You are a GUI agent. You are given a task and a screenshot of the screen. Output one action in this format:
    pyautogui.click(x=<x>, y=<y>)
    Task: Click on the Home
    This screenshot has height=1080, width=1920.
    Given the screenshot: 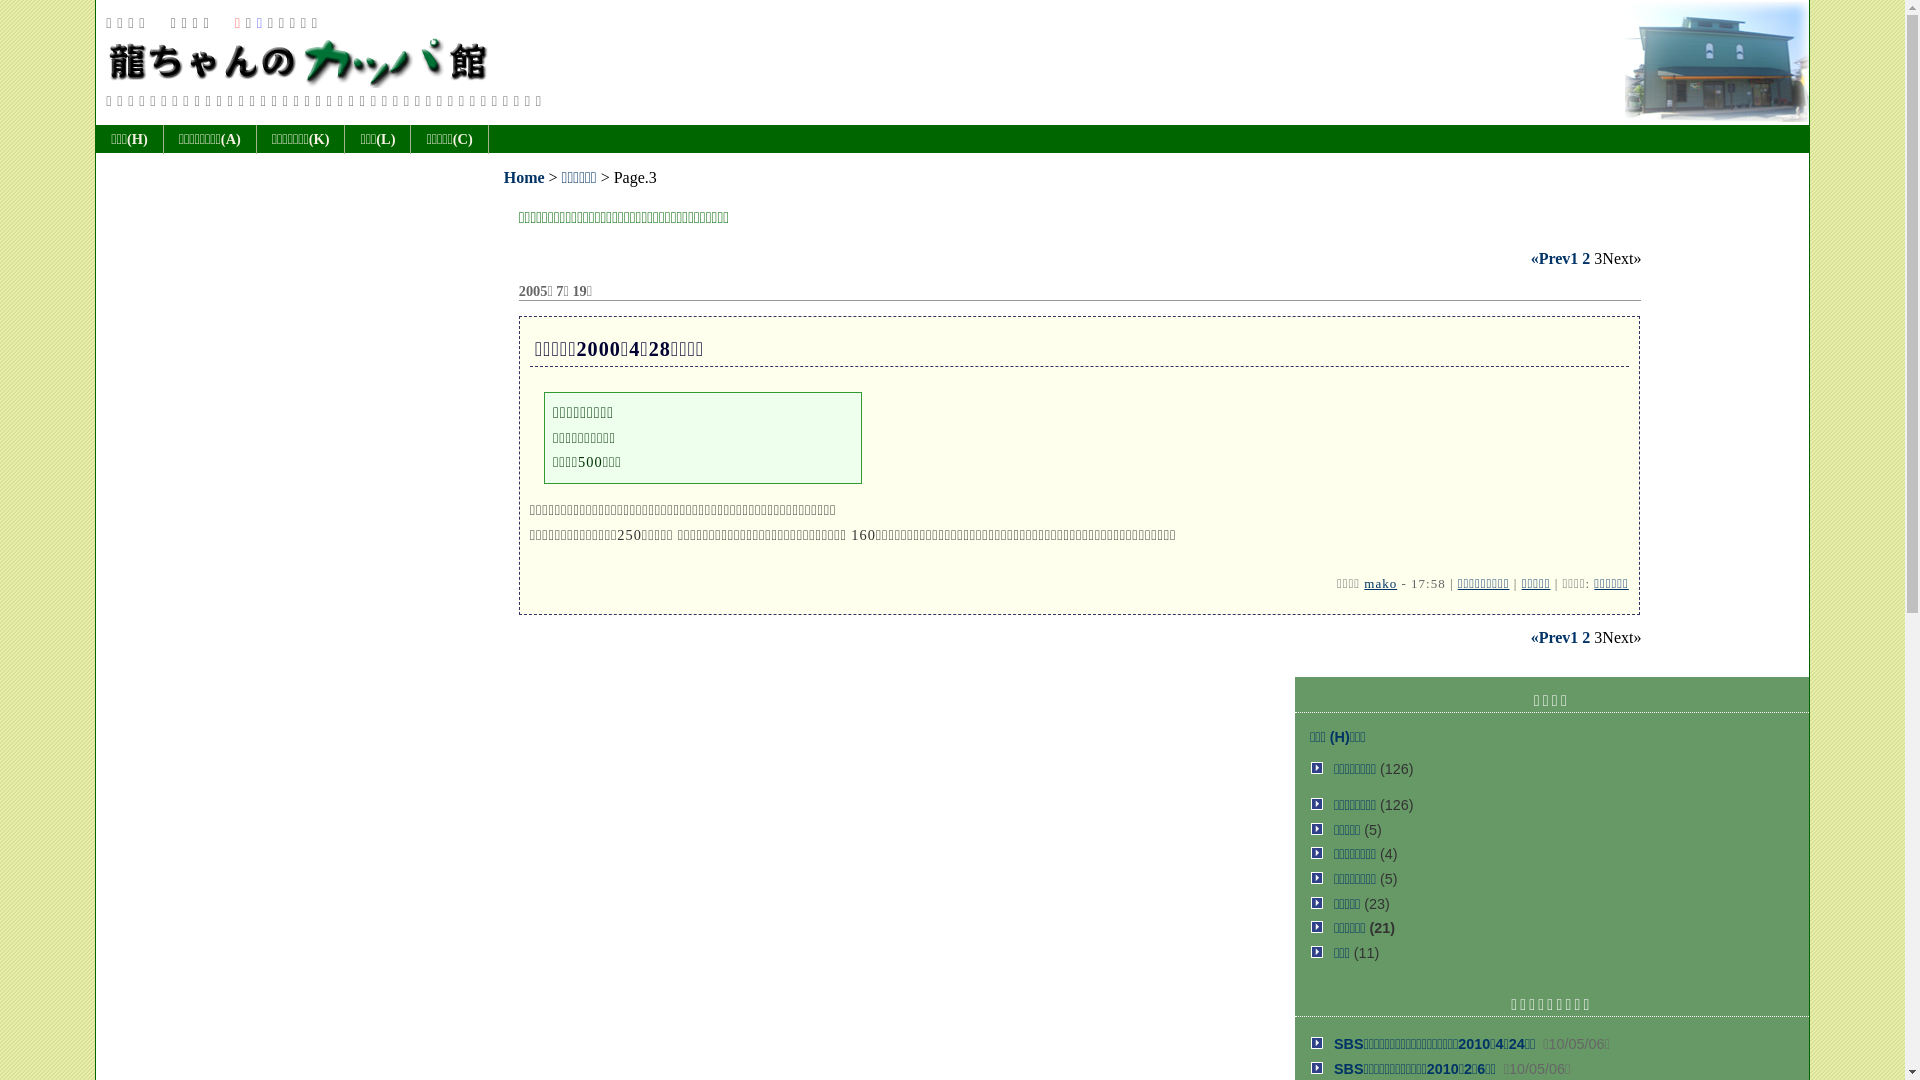 What is the action you would take?
    pyautogui.click(x=524, y=178)
    